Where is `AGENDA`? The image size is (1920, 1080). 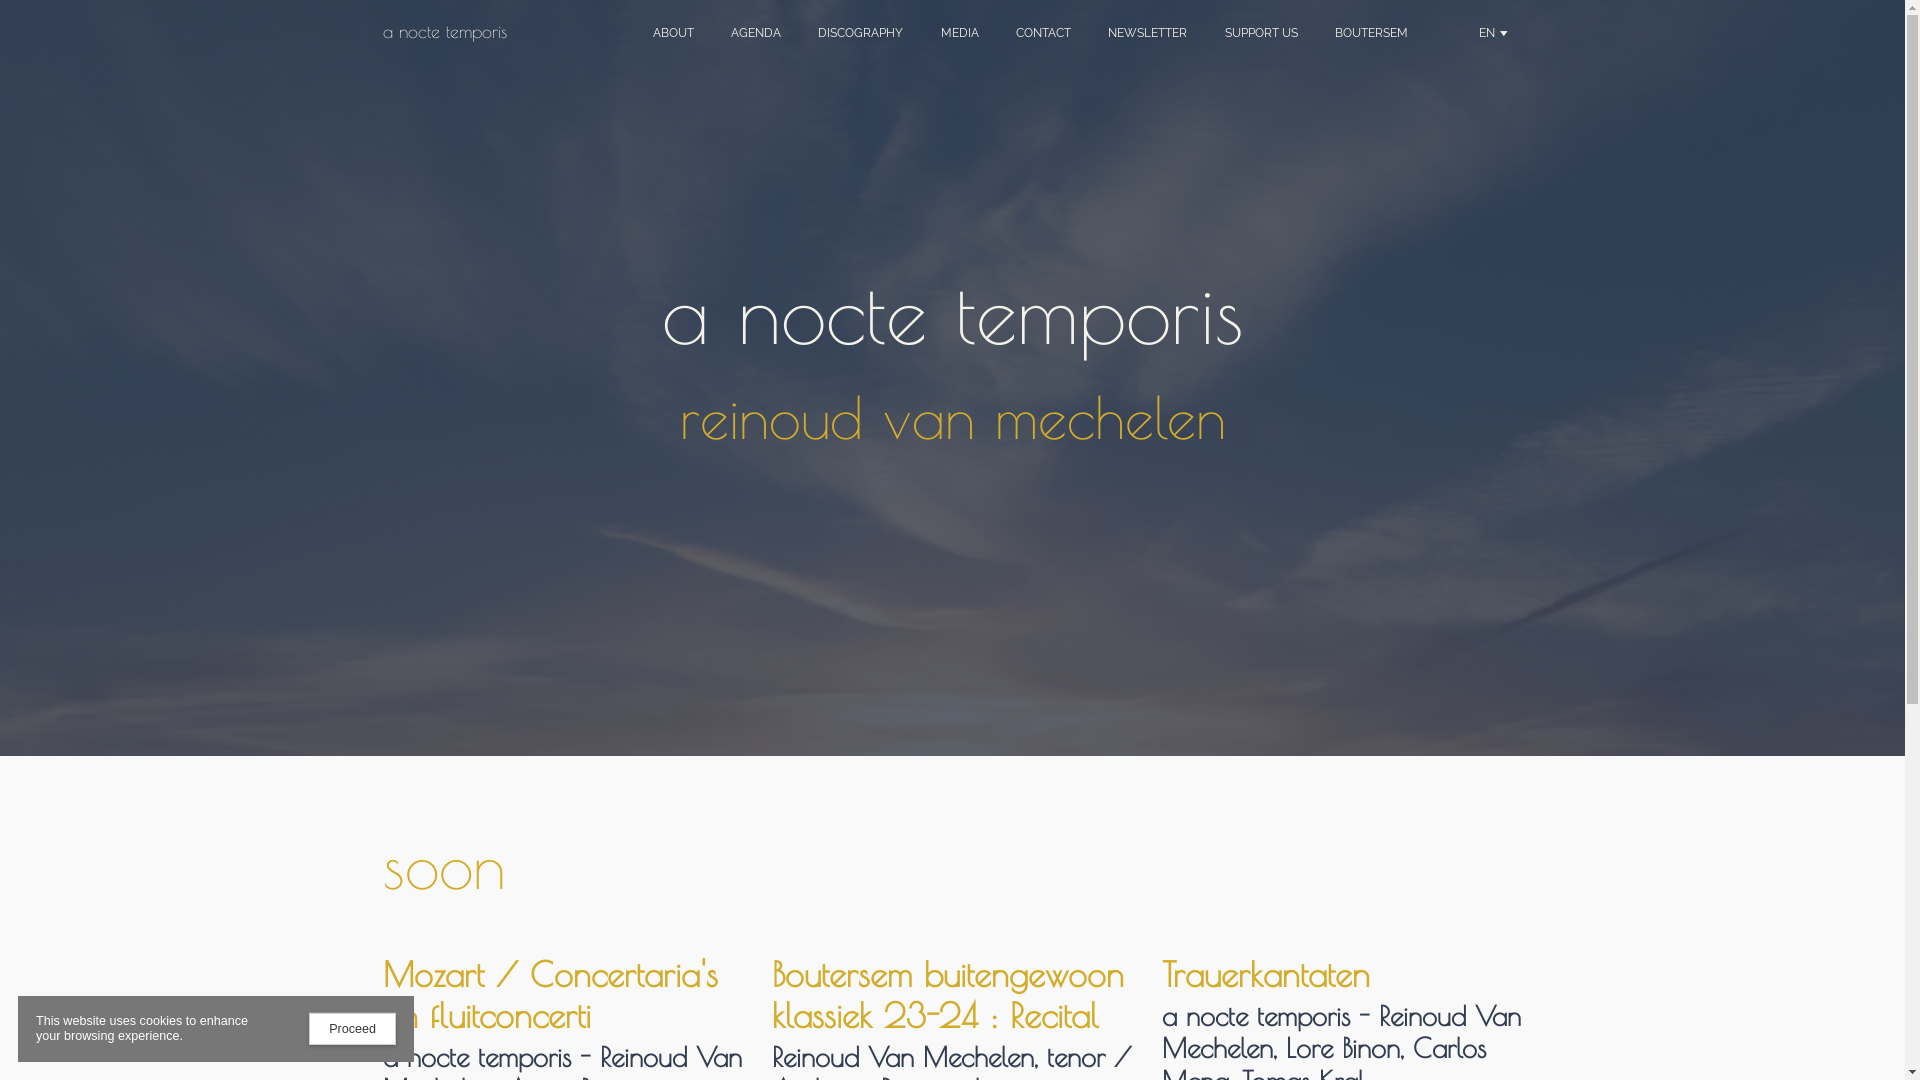
AGENDA is located at coordinates (756, 34).